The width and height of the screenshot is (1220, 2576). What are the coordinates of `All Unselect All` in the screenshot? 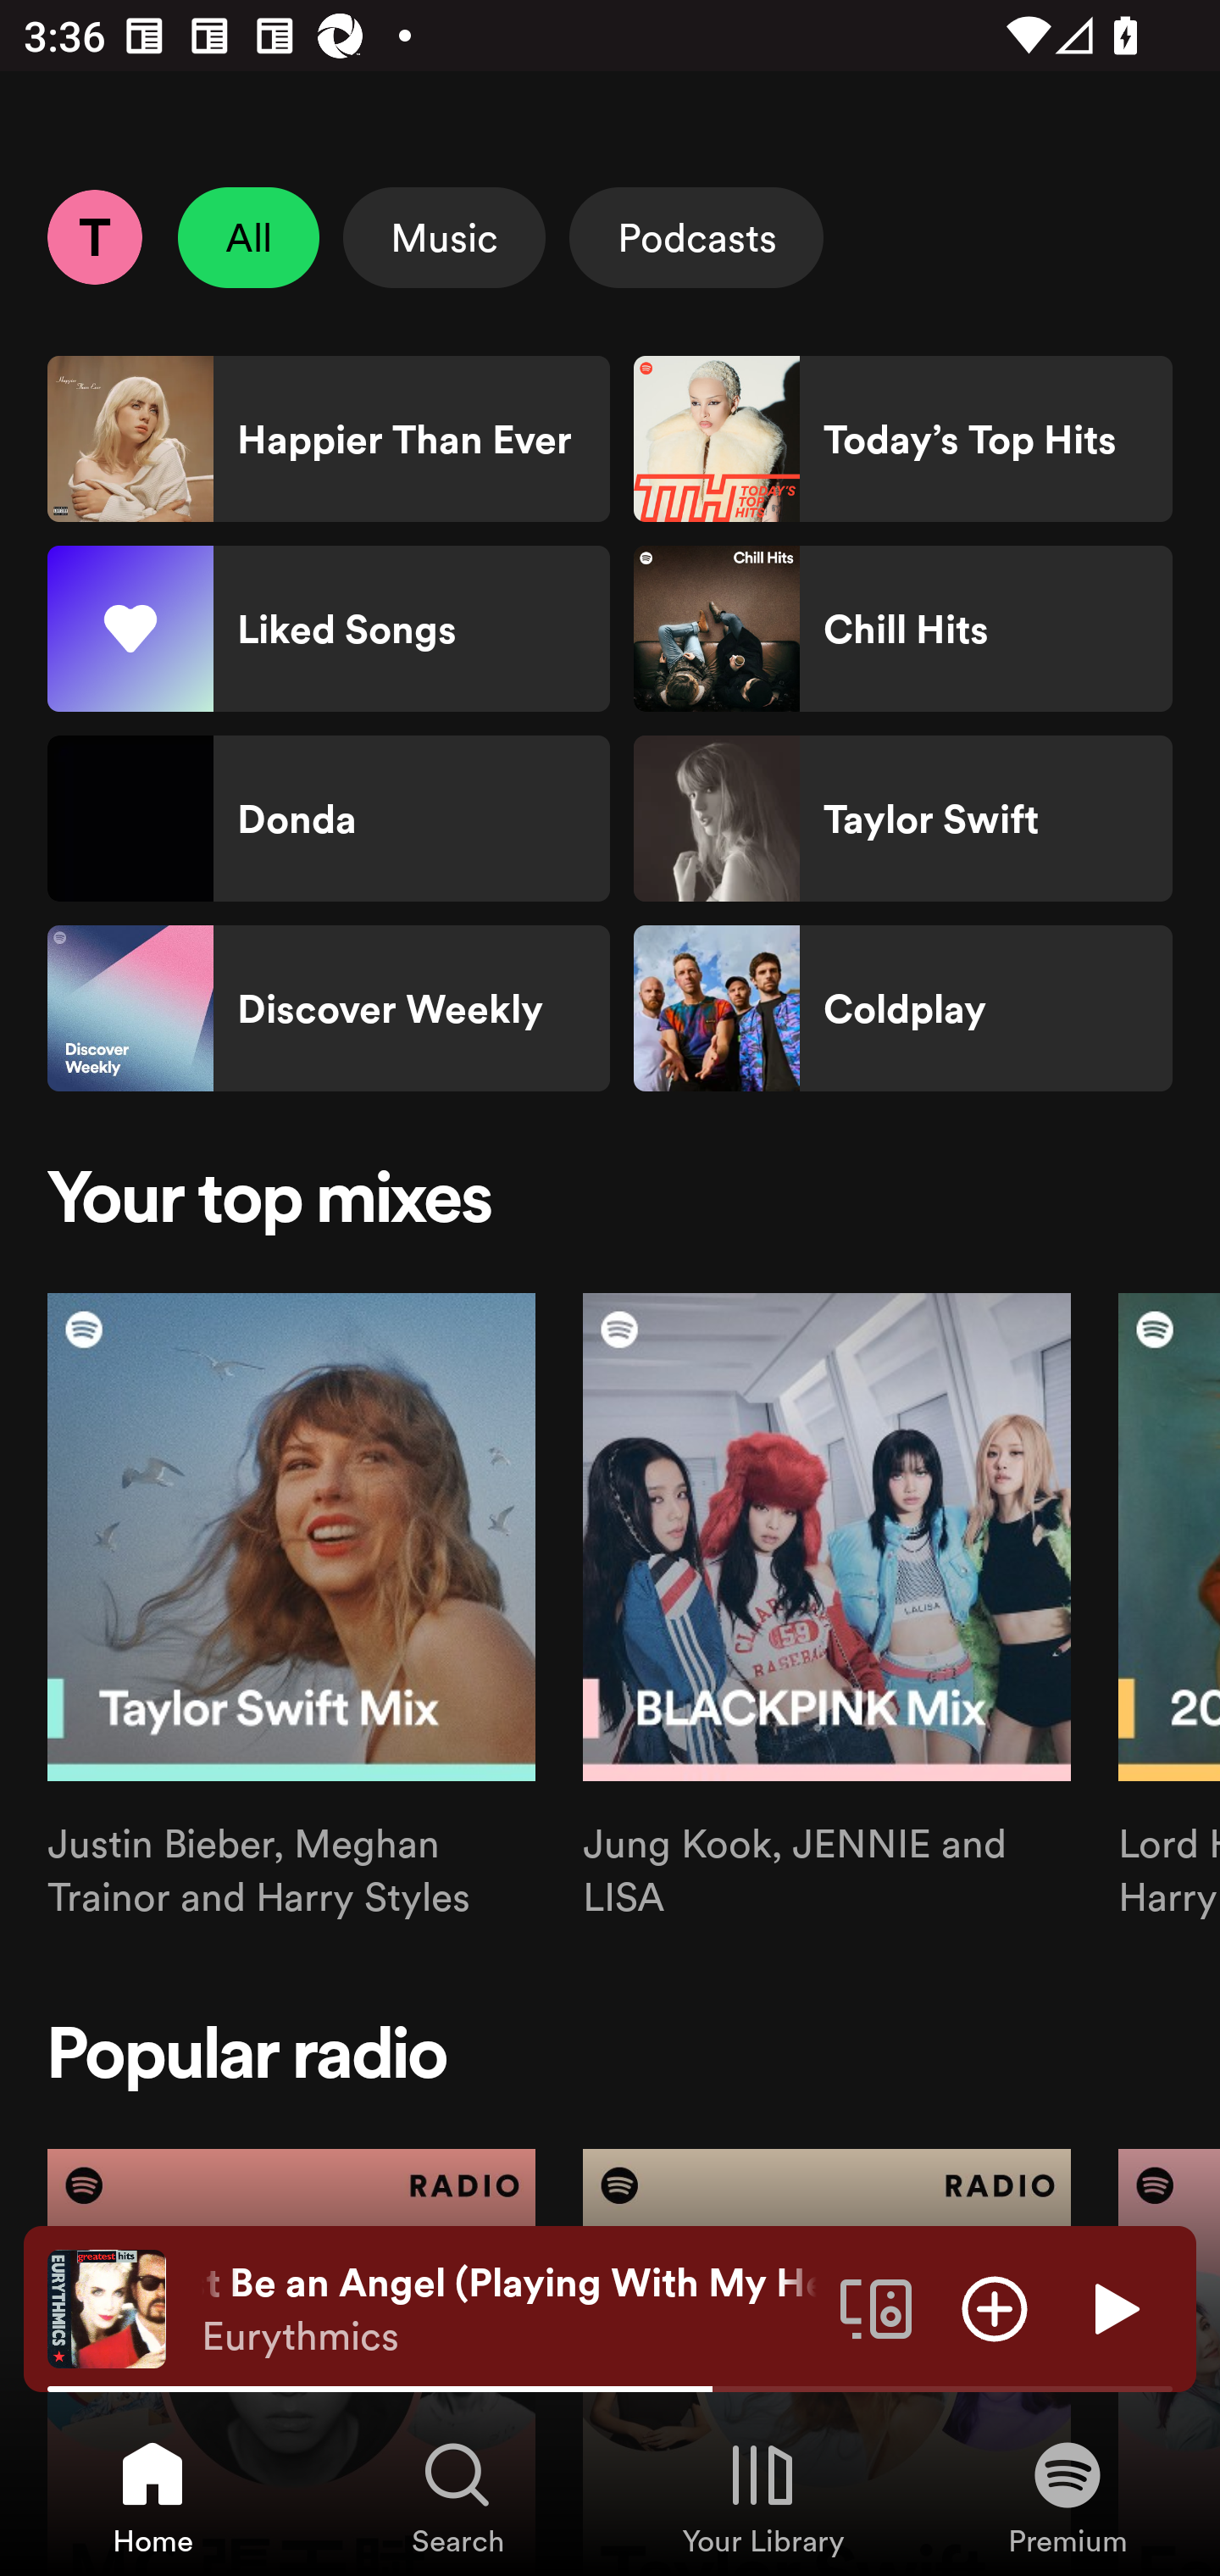 It's located at (249, 237).